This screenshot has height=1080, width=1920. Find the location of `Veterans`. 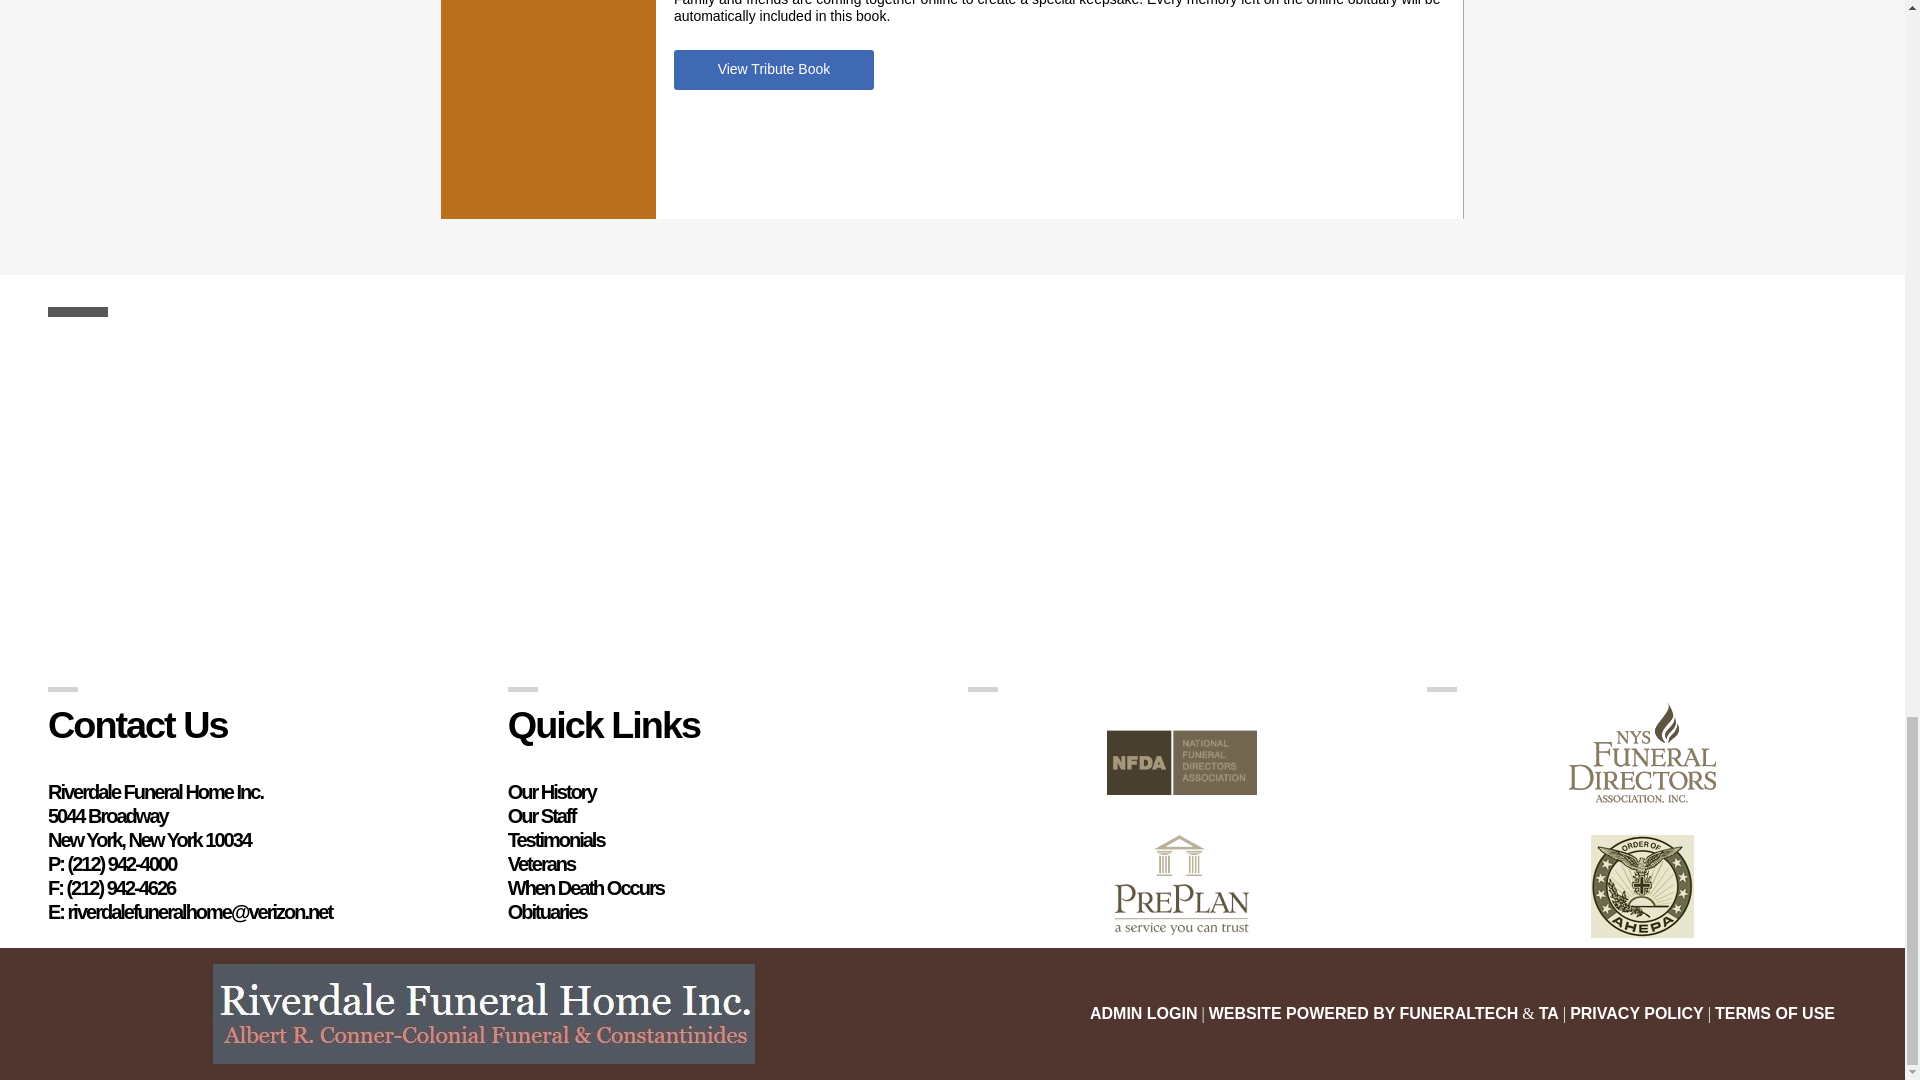

Veterans is located at coordinates (541, 864).